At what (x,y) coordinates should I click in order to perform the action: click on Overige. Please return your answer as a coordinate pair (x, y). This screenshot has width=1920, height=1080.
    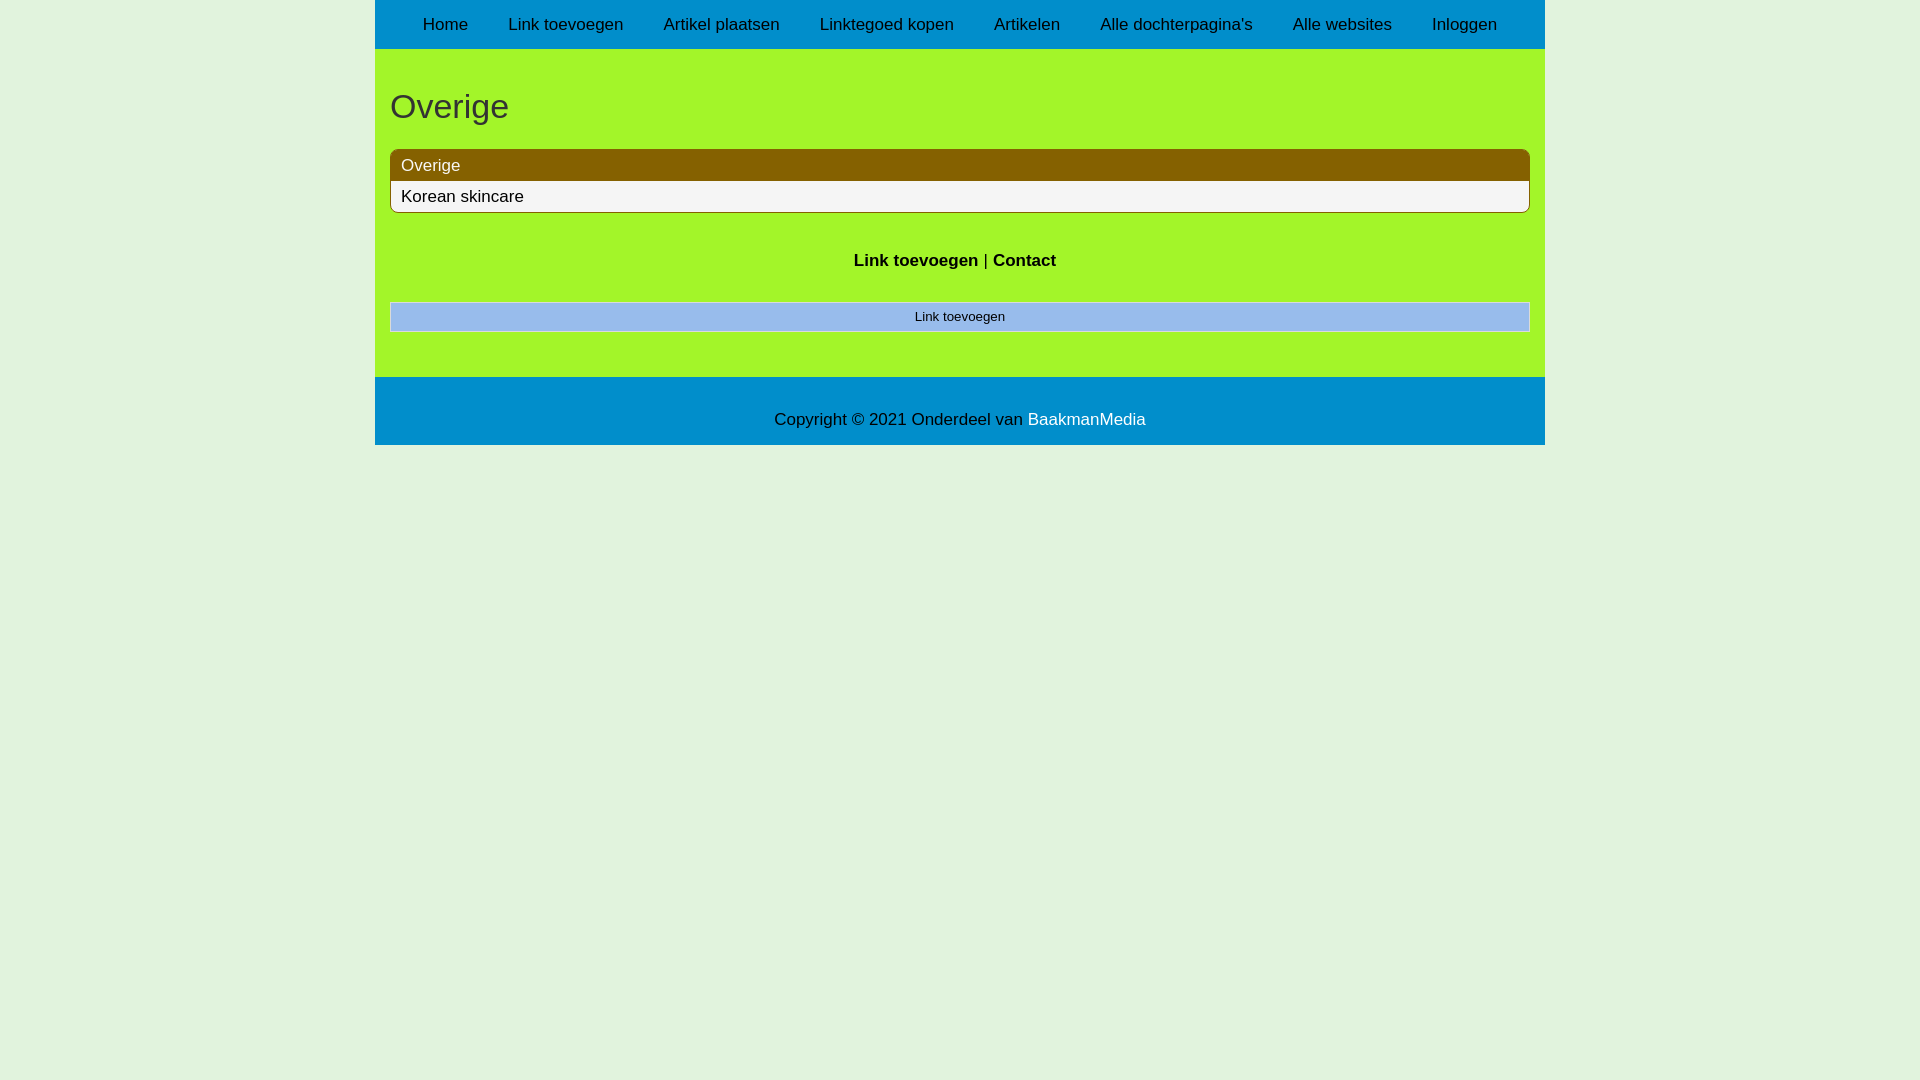
    Looking at the image, I should click on (431, 165).